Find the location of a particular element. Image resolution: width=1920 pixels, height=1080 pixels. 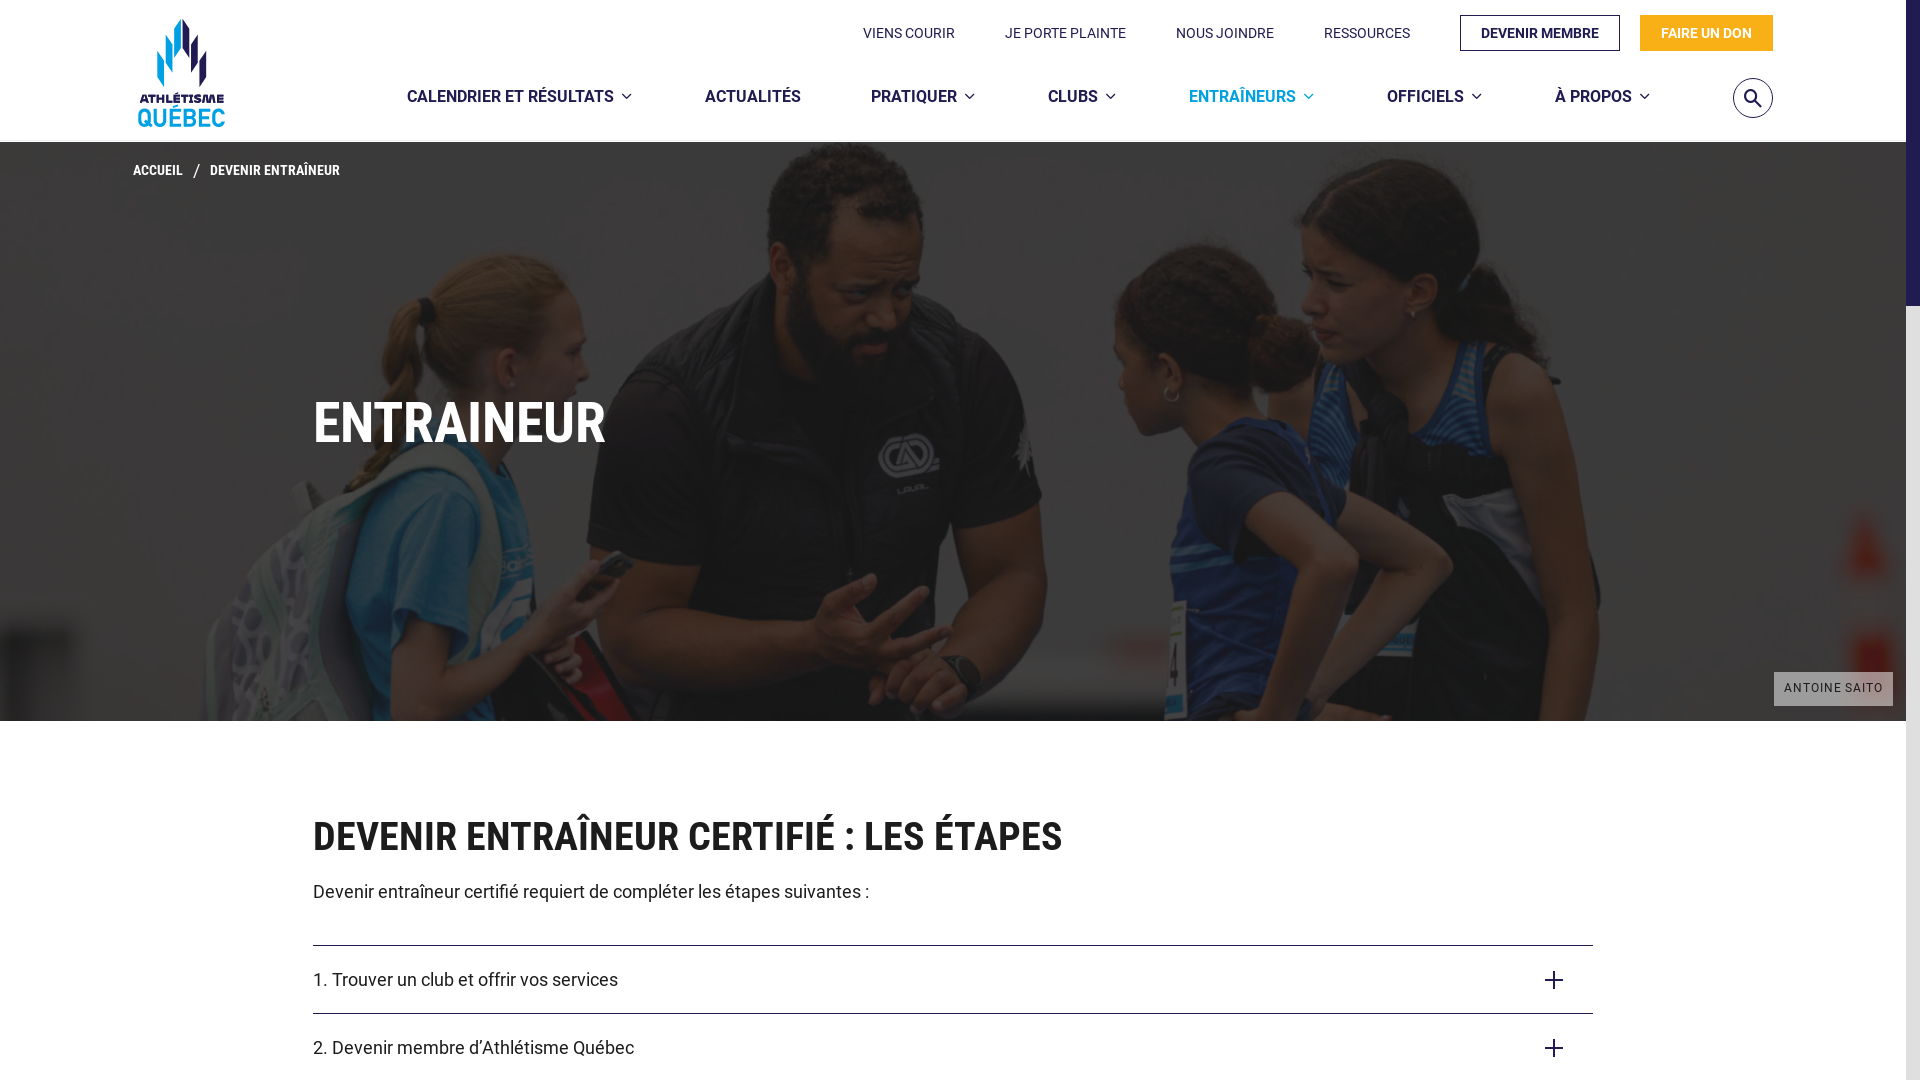

DEVENIR MEMBRE is located at coordinates (1540, 33).